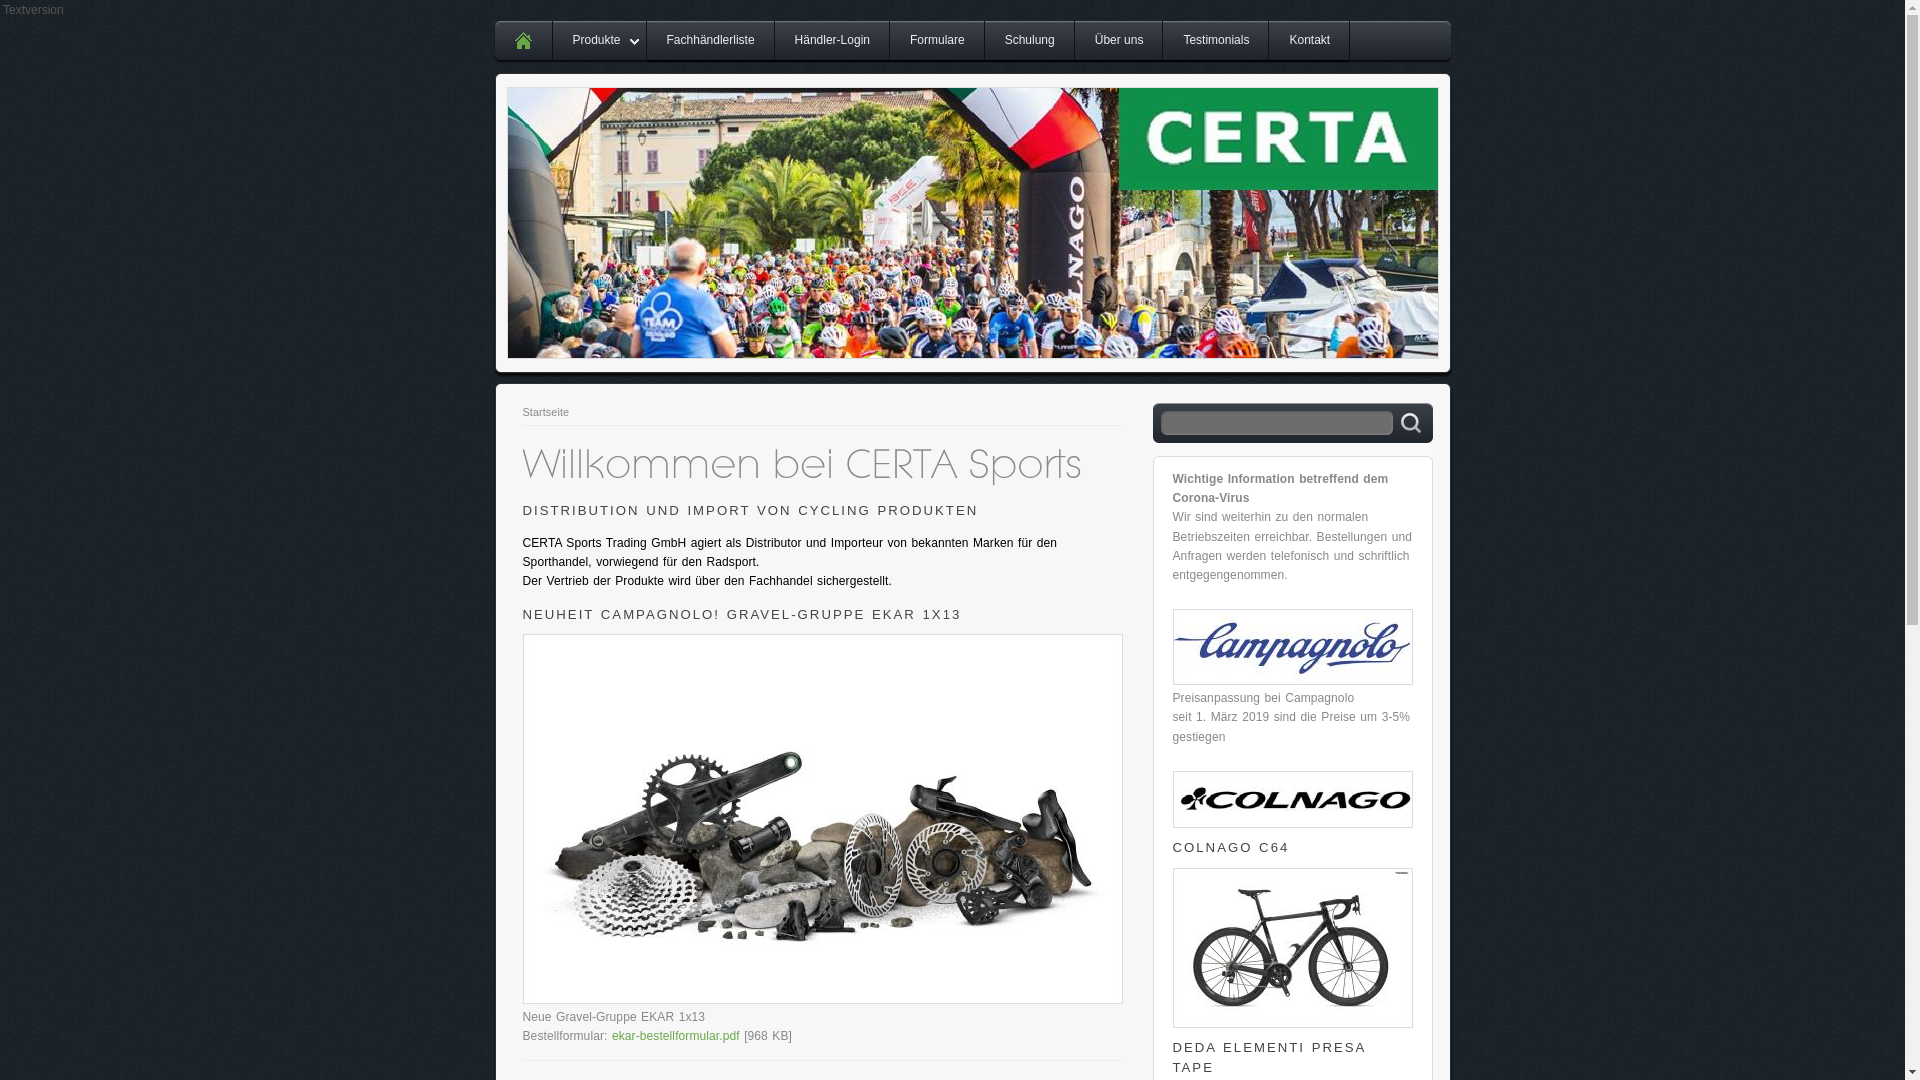 Image resolution: width=1920 pixels, height=1080 pixels. Describe the element at coordinates (1310, 42) in the screenshot. I see `Kontakt` at that location.